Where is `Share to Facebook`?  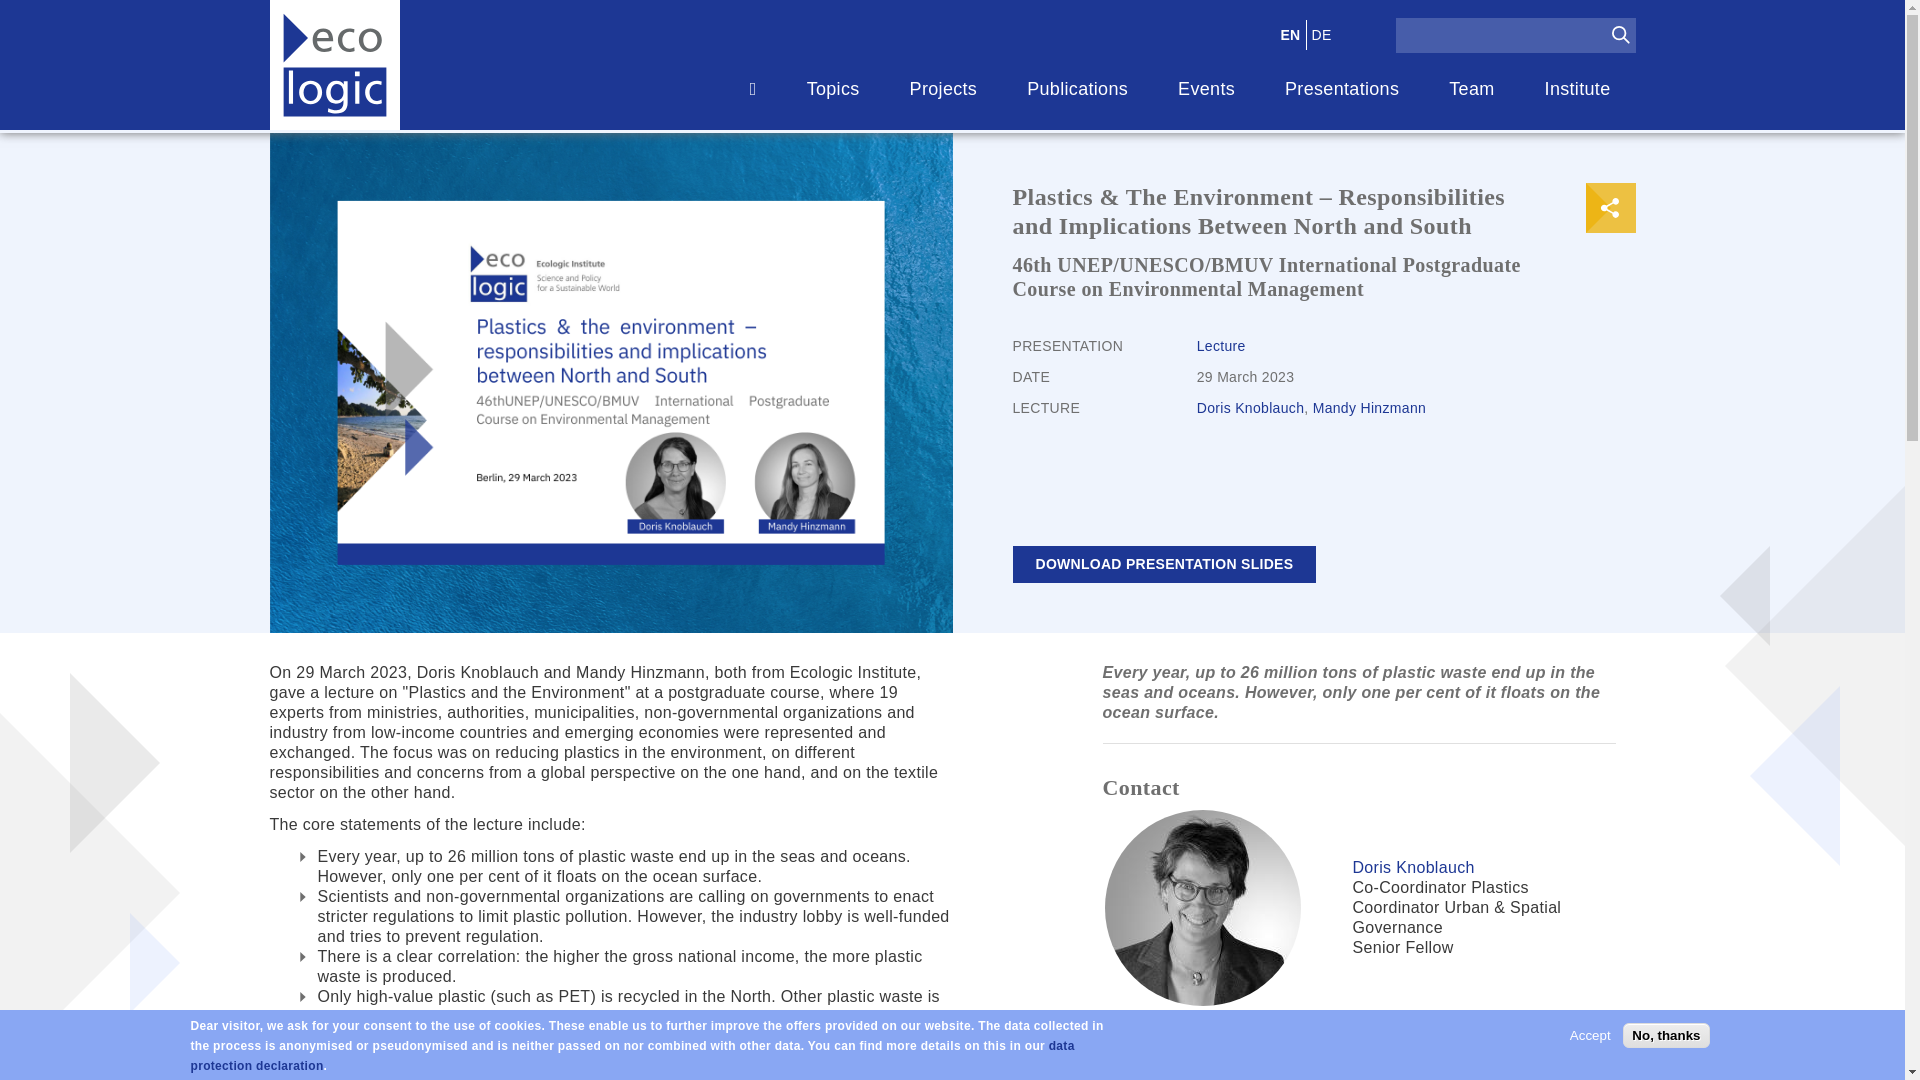
Share to Facebook is located at coordinates (1610, 208).